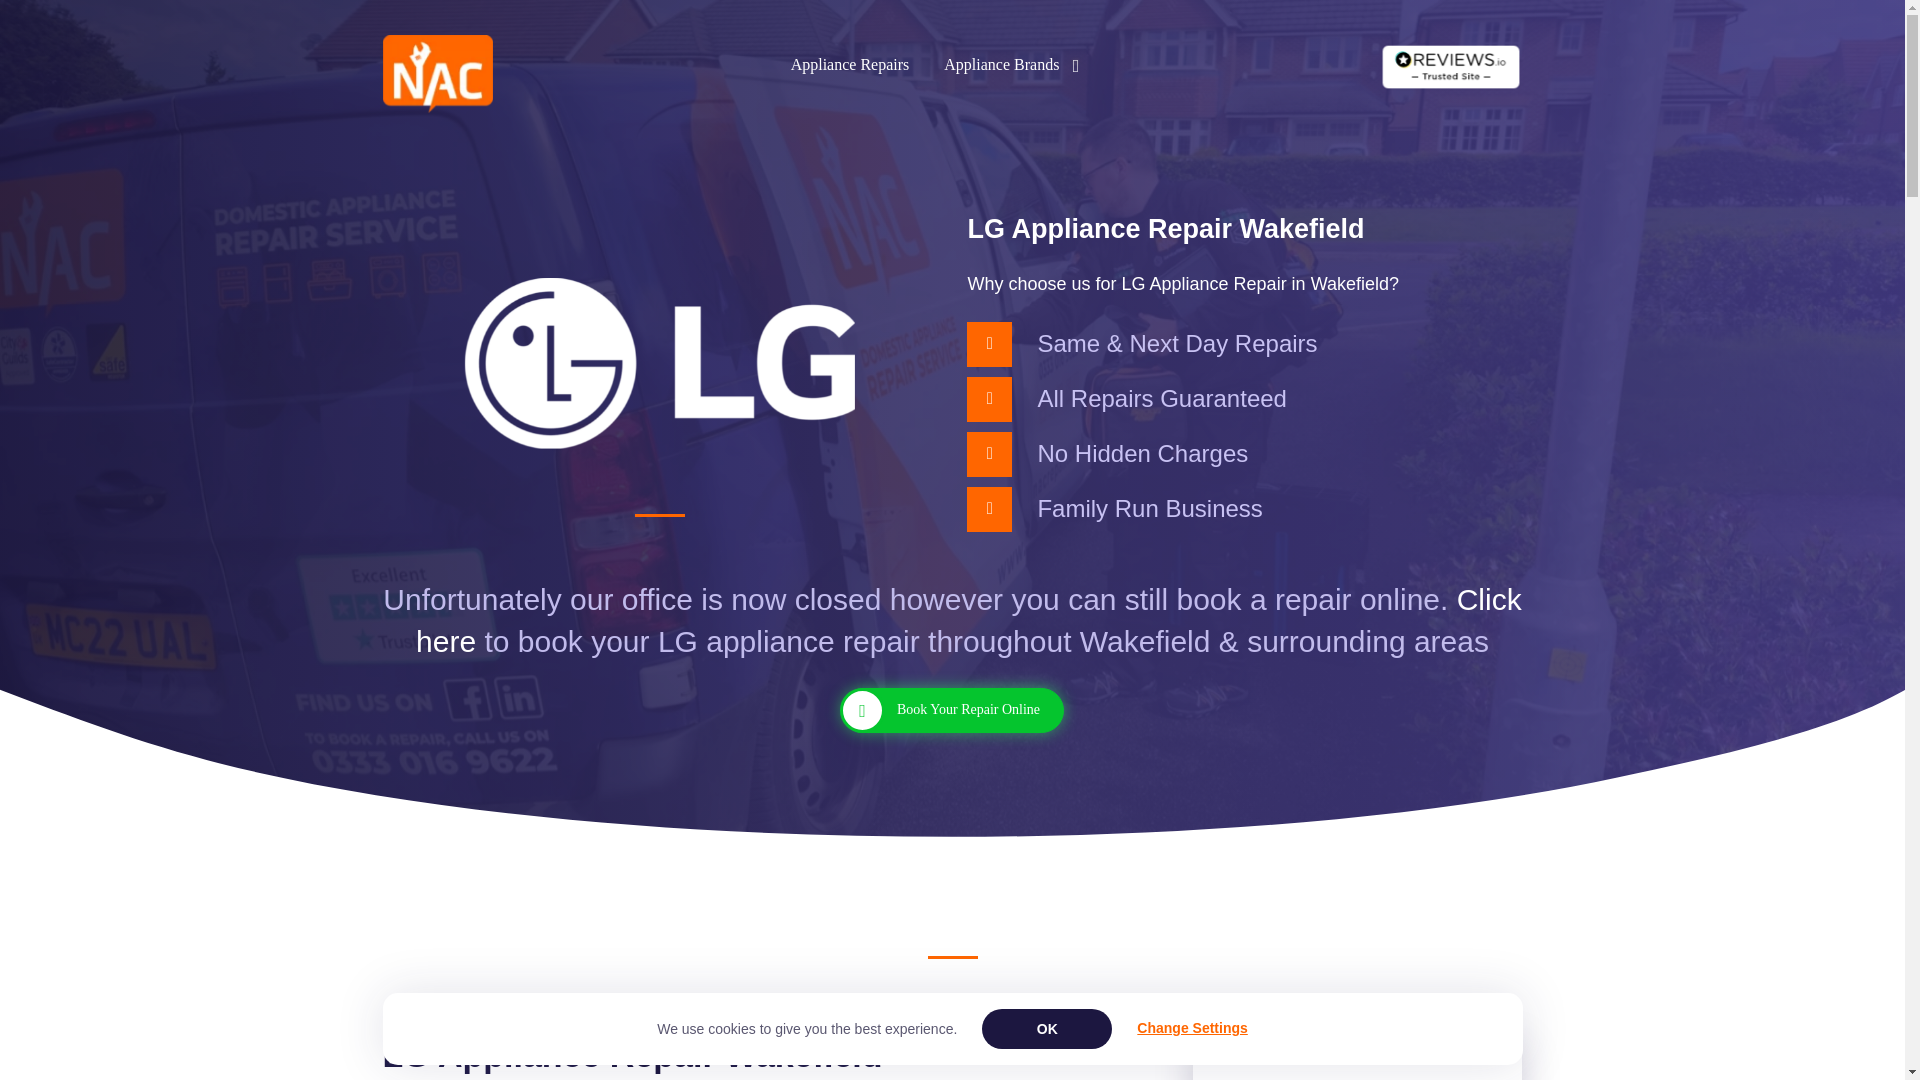 The height and width of the screenshot is (1080, 1920). I want to click on Appliance Brands, so click(1012, 65).